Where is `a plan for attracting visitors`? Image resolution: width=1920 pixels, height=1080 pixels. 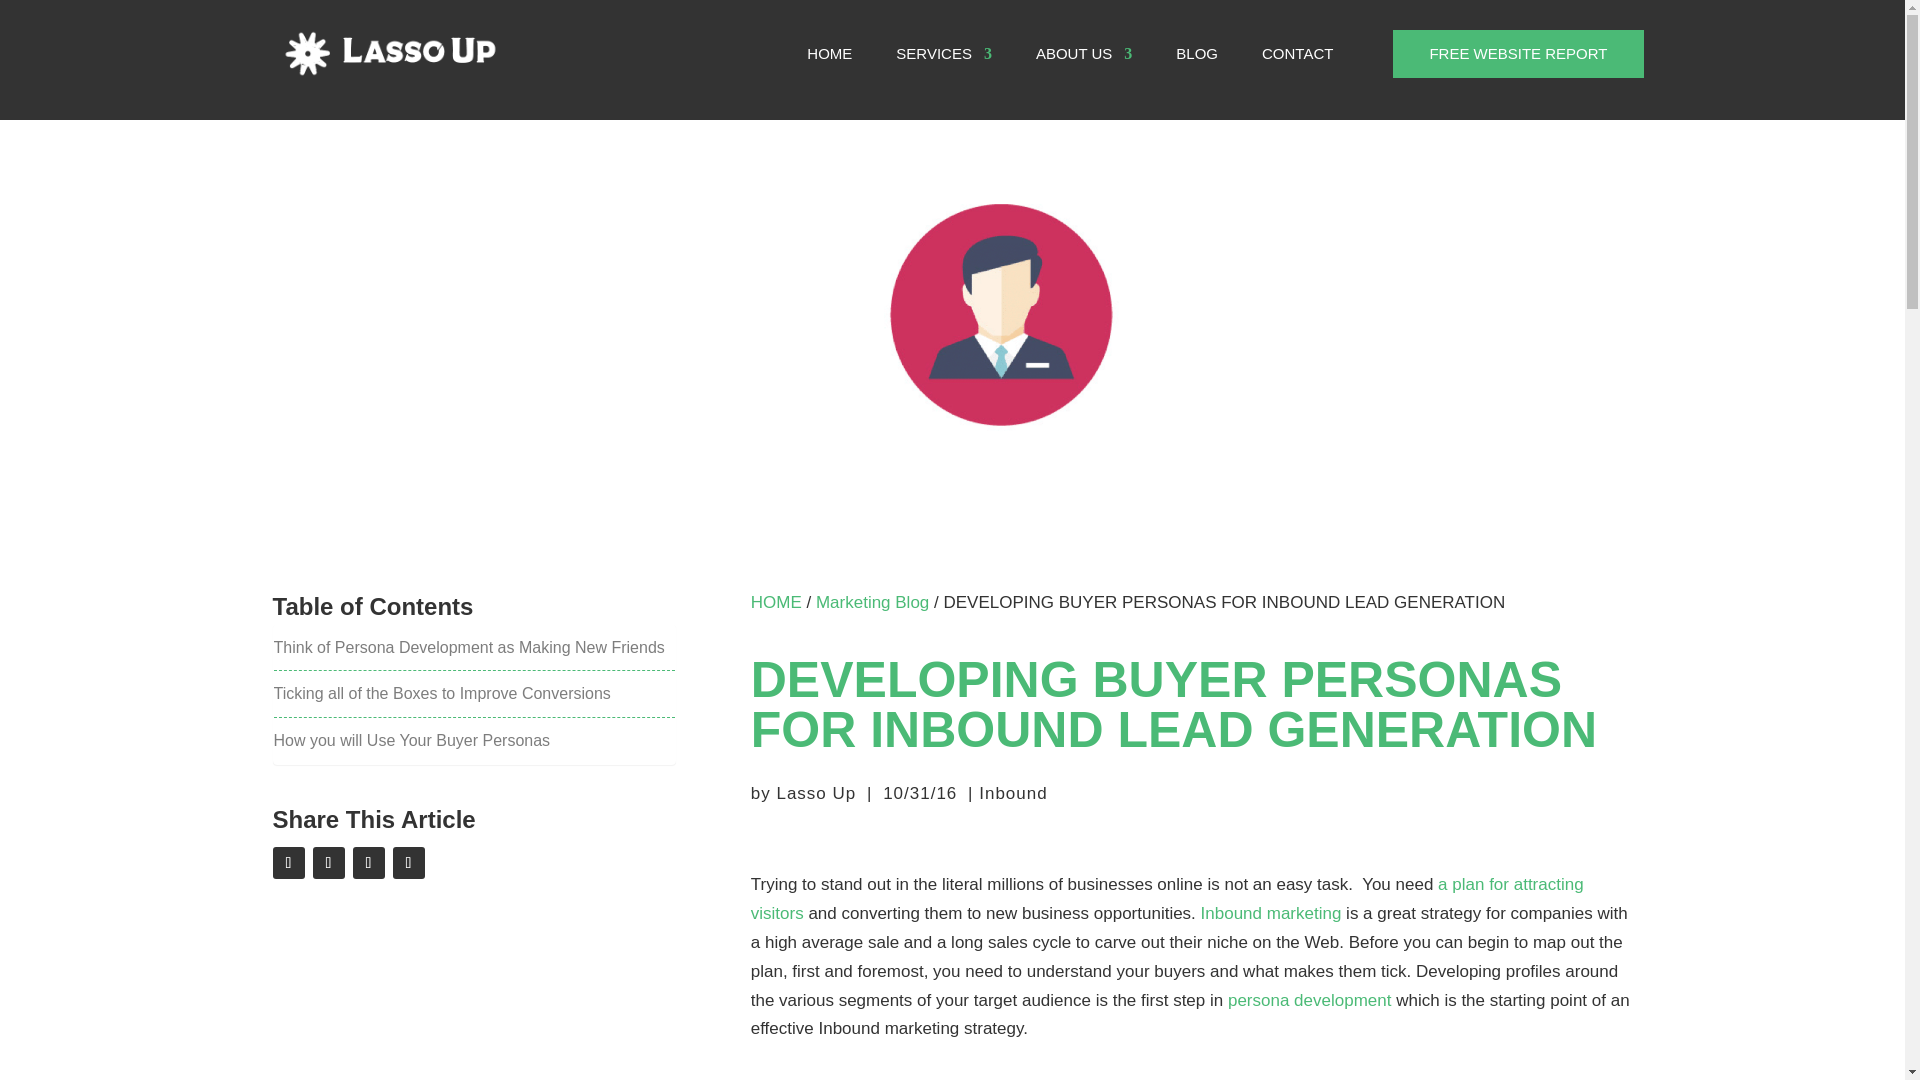
a plan for attracting visitors is located at coordinates (1167, 898).